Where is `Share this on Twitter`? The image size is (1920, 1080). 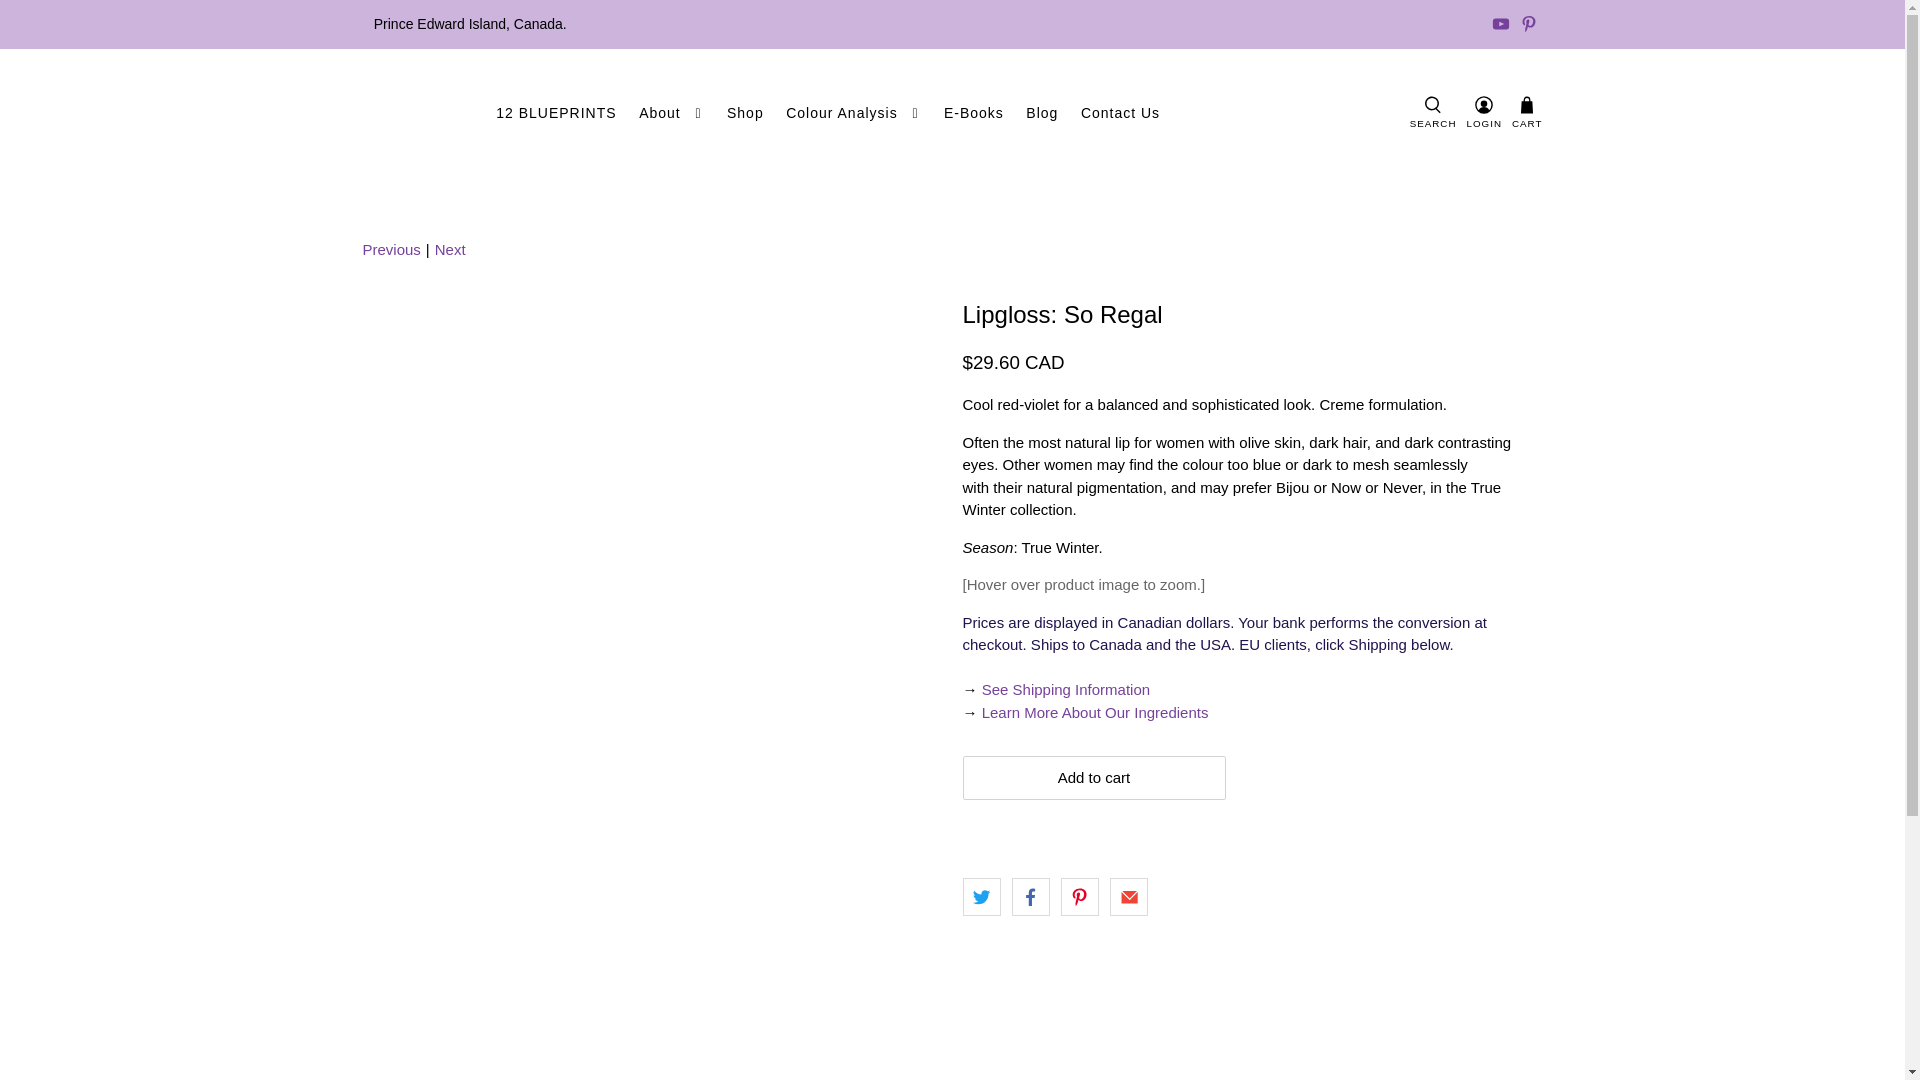 Share this on Twitter is located at coordinates (980, 896).